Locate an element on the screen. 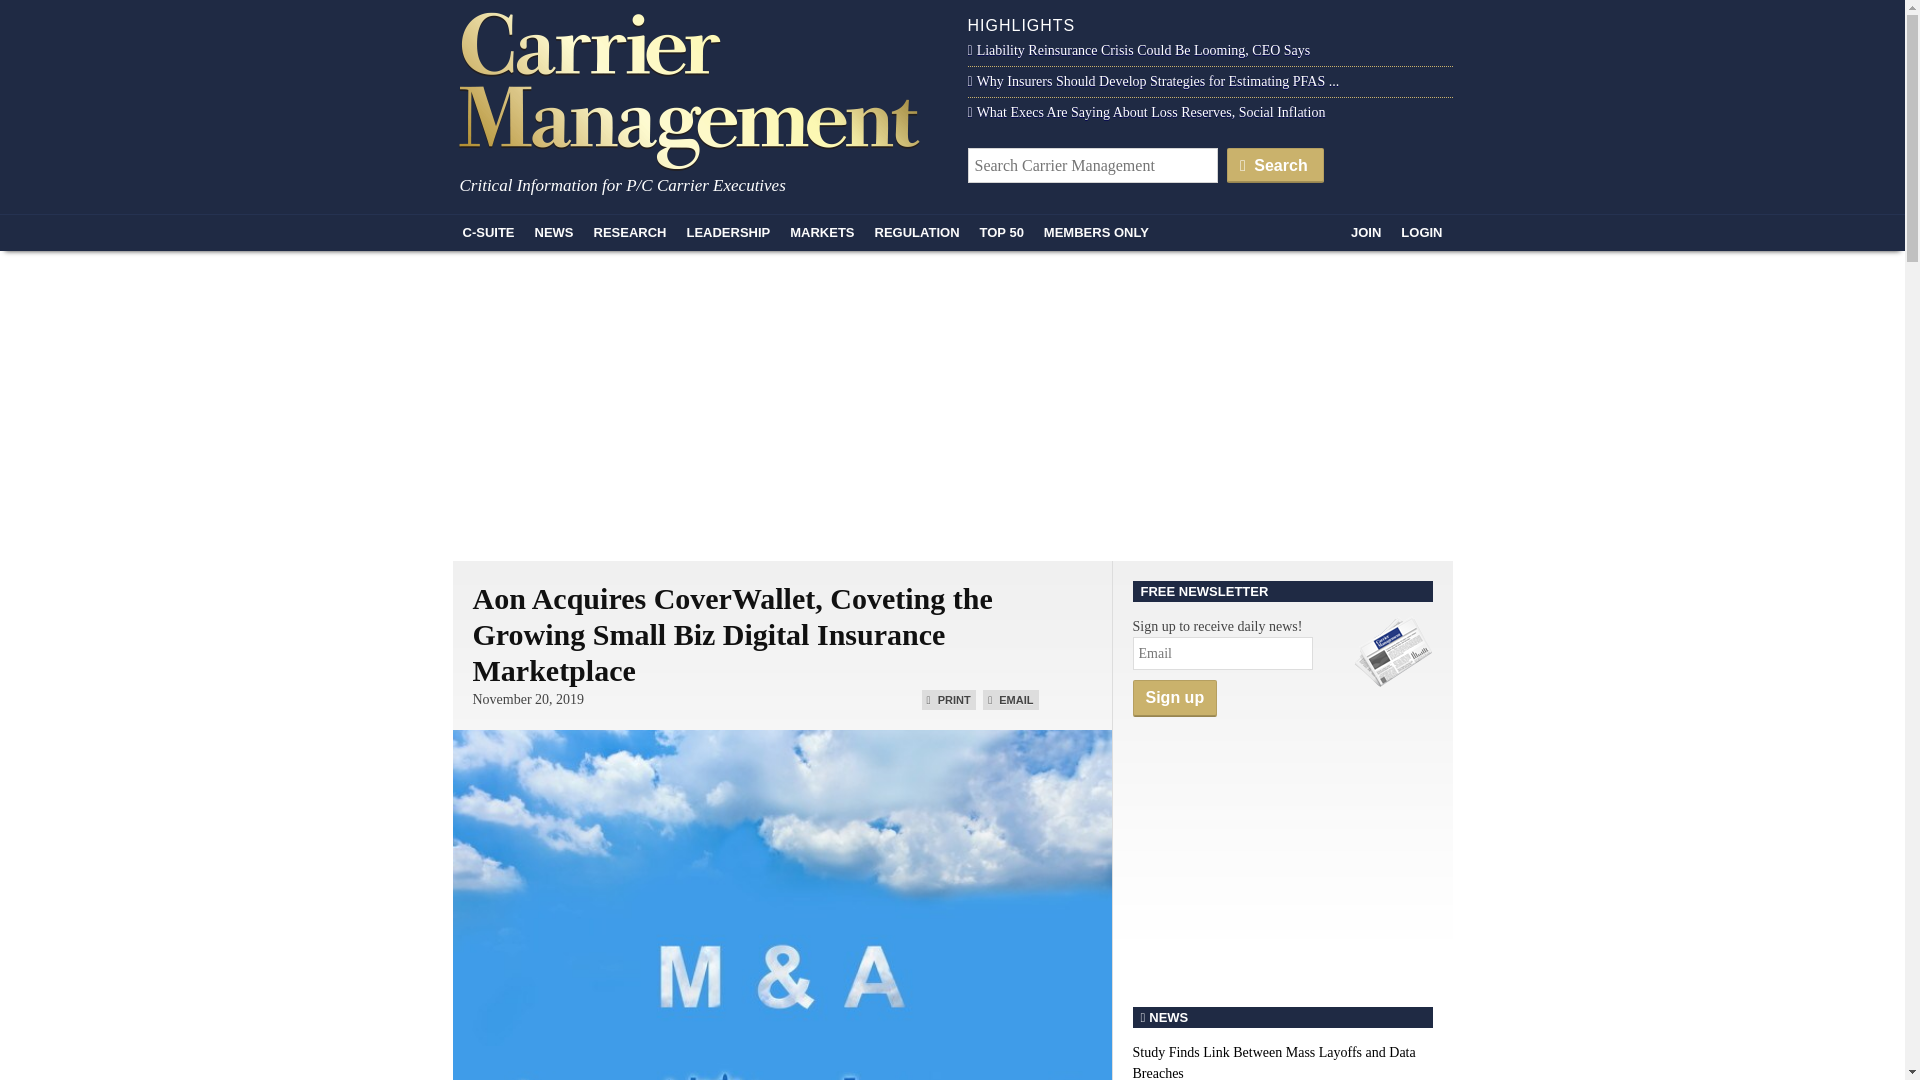  Carrier Management is located at coordinates (696, 88).